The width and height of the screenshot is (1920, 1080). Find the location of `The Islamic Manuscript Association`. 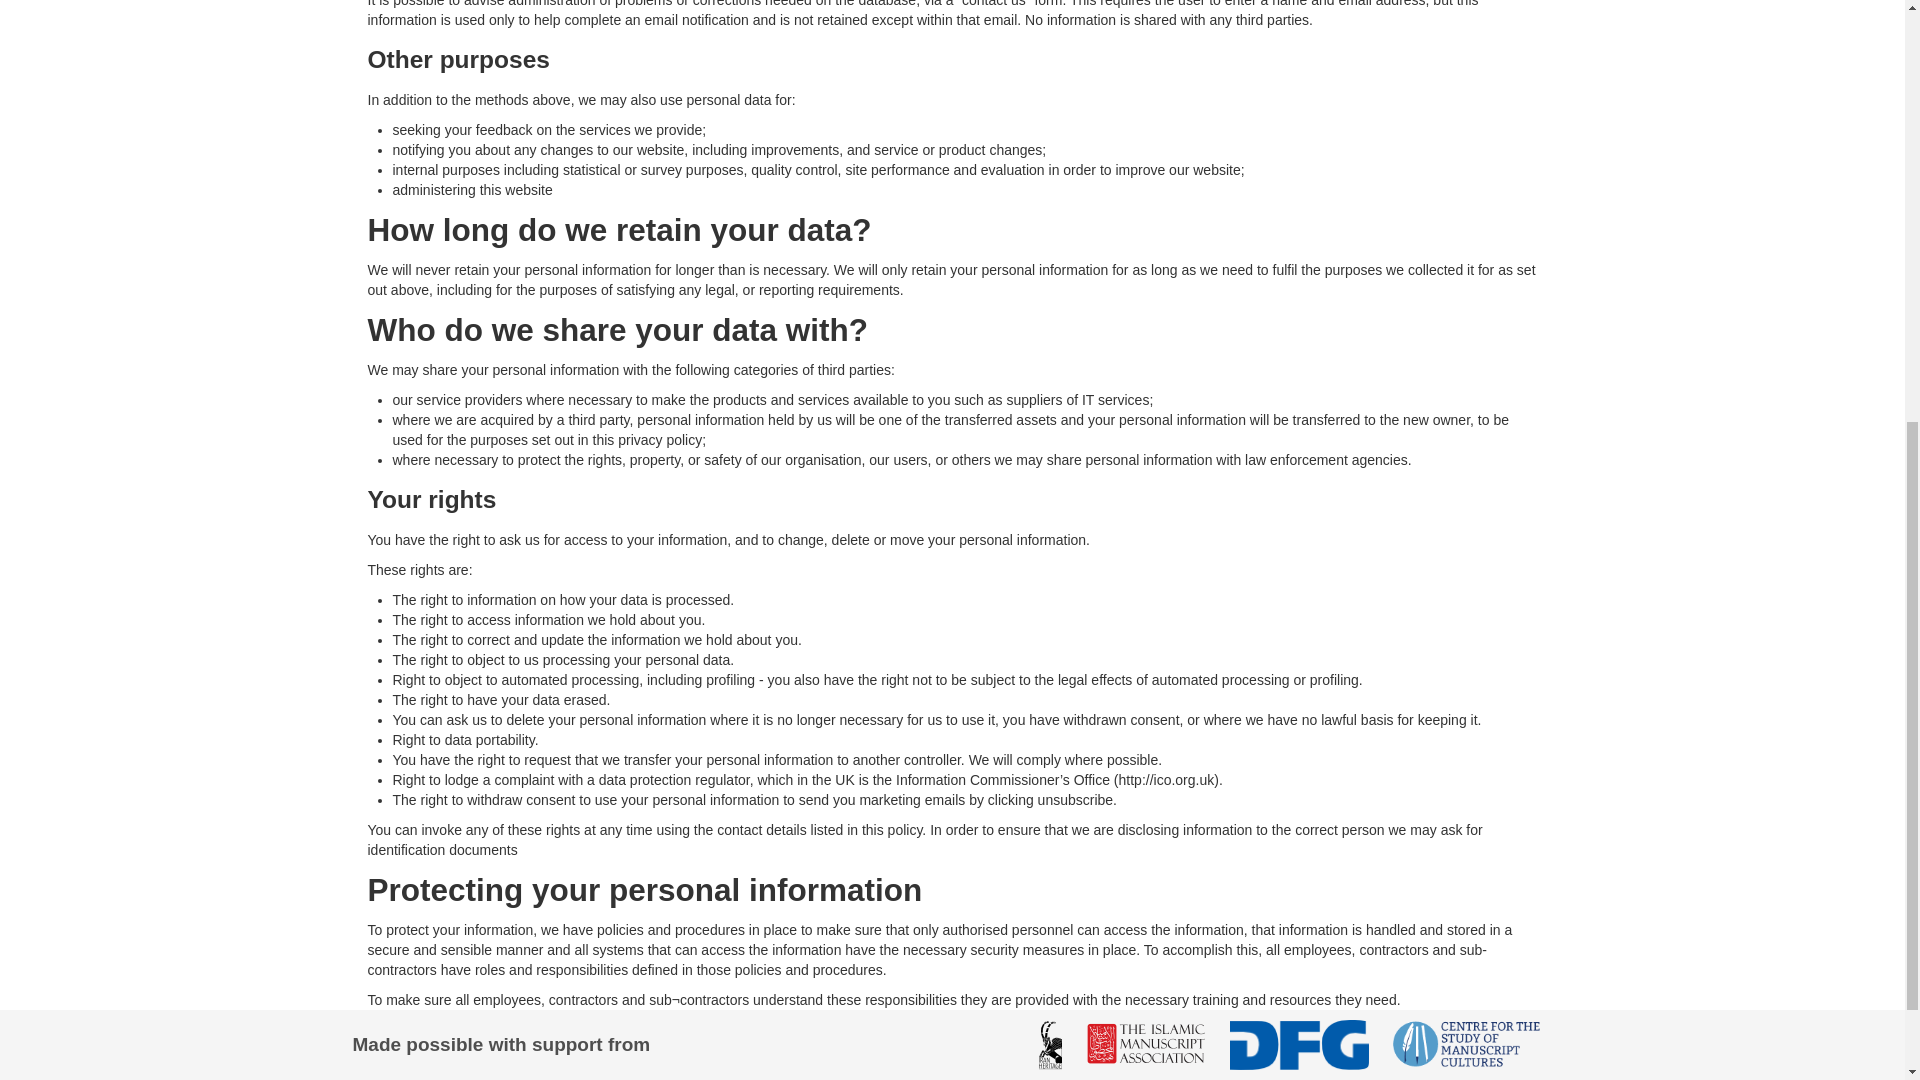

The Islamic Manuscript Association is located at coordinates (1146, 296).